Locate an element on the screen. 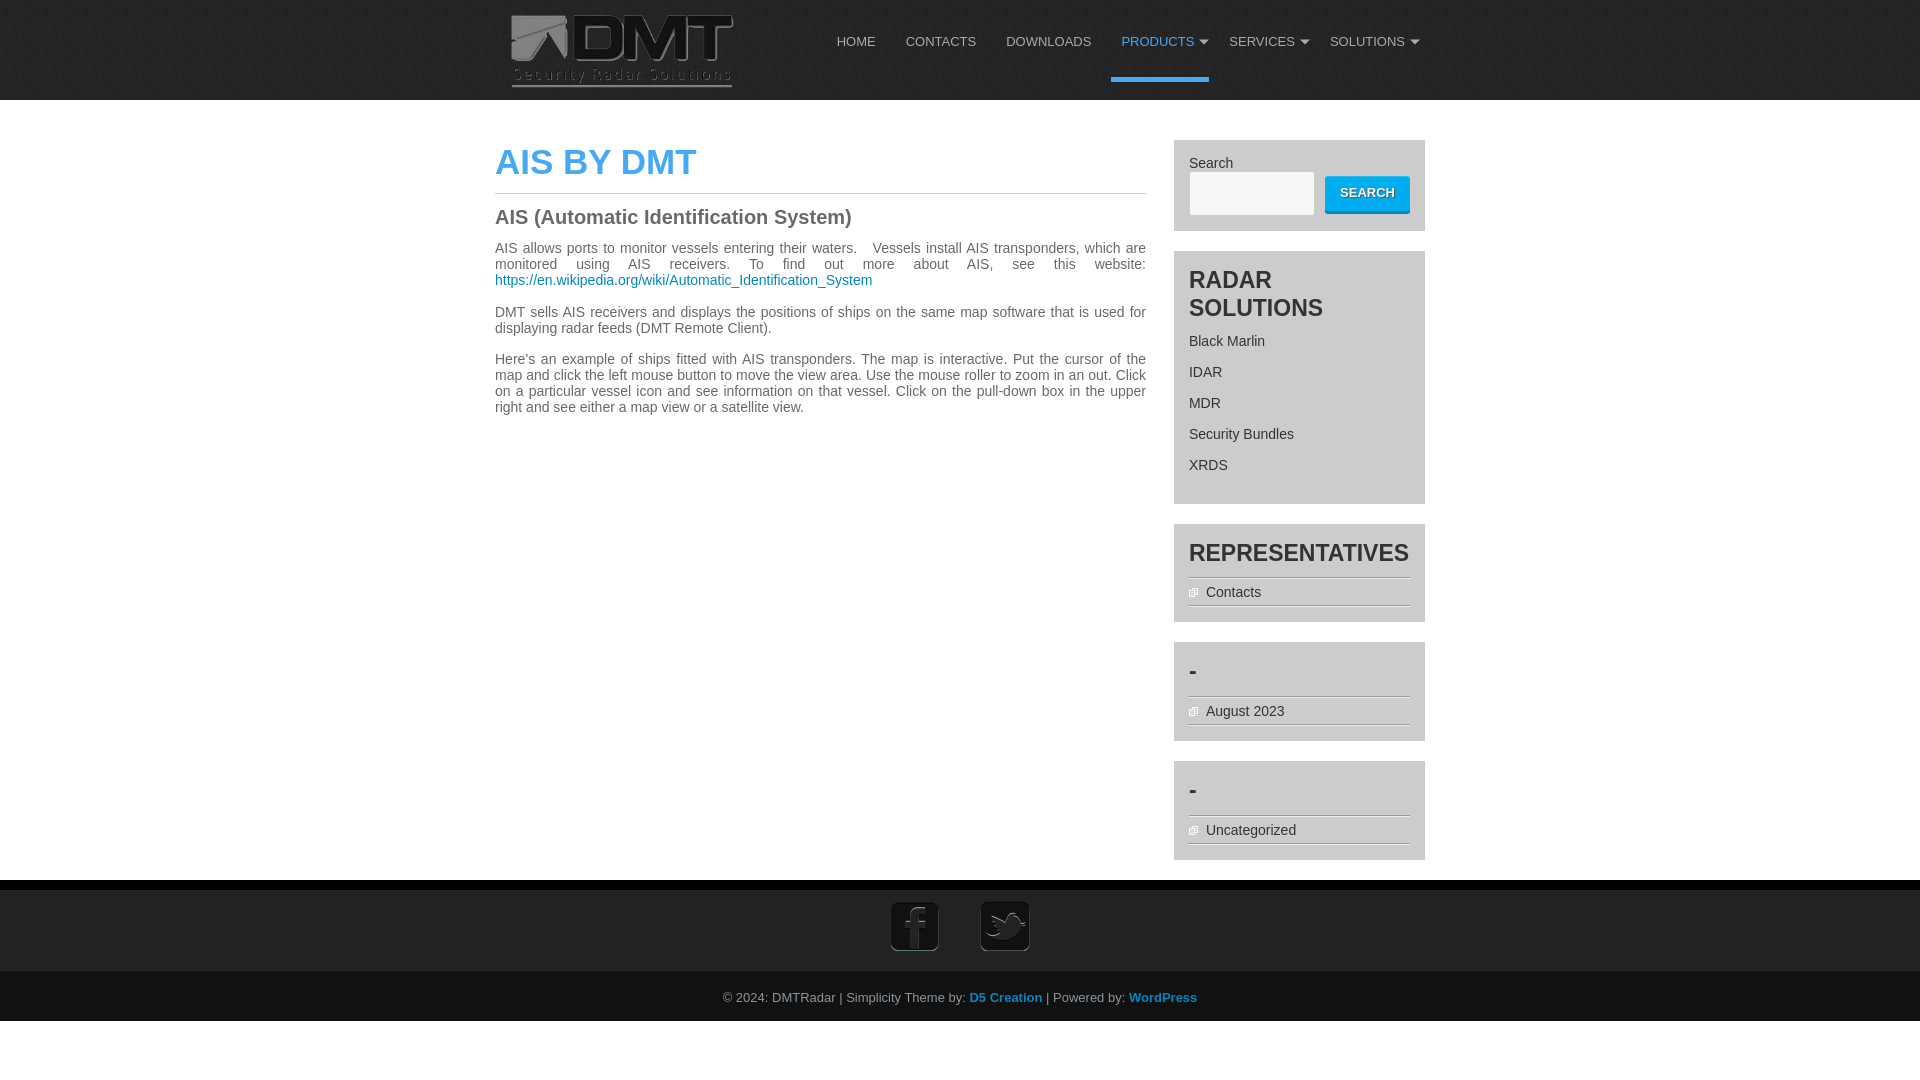  DOWNLOADS is located at coordinates (1048, 46).